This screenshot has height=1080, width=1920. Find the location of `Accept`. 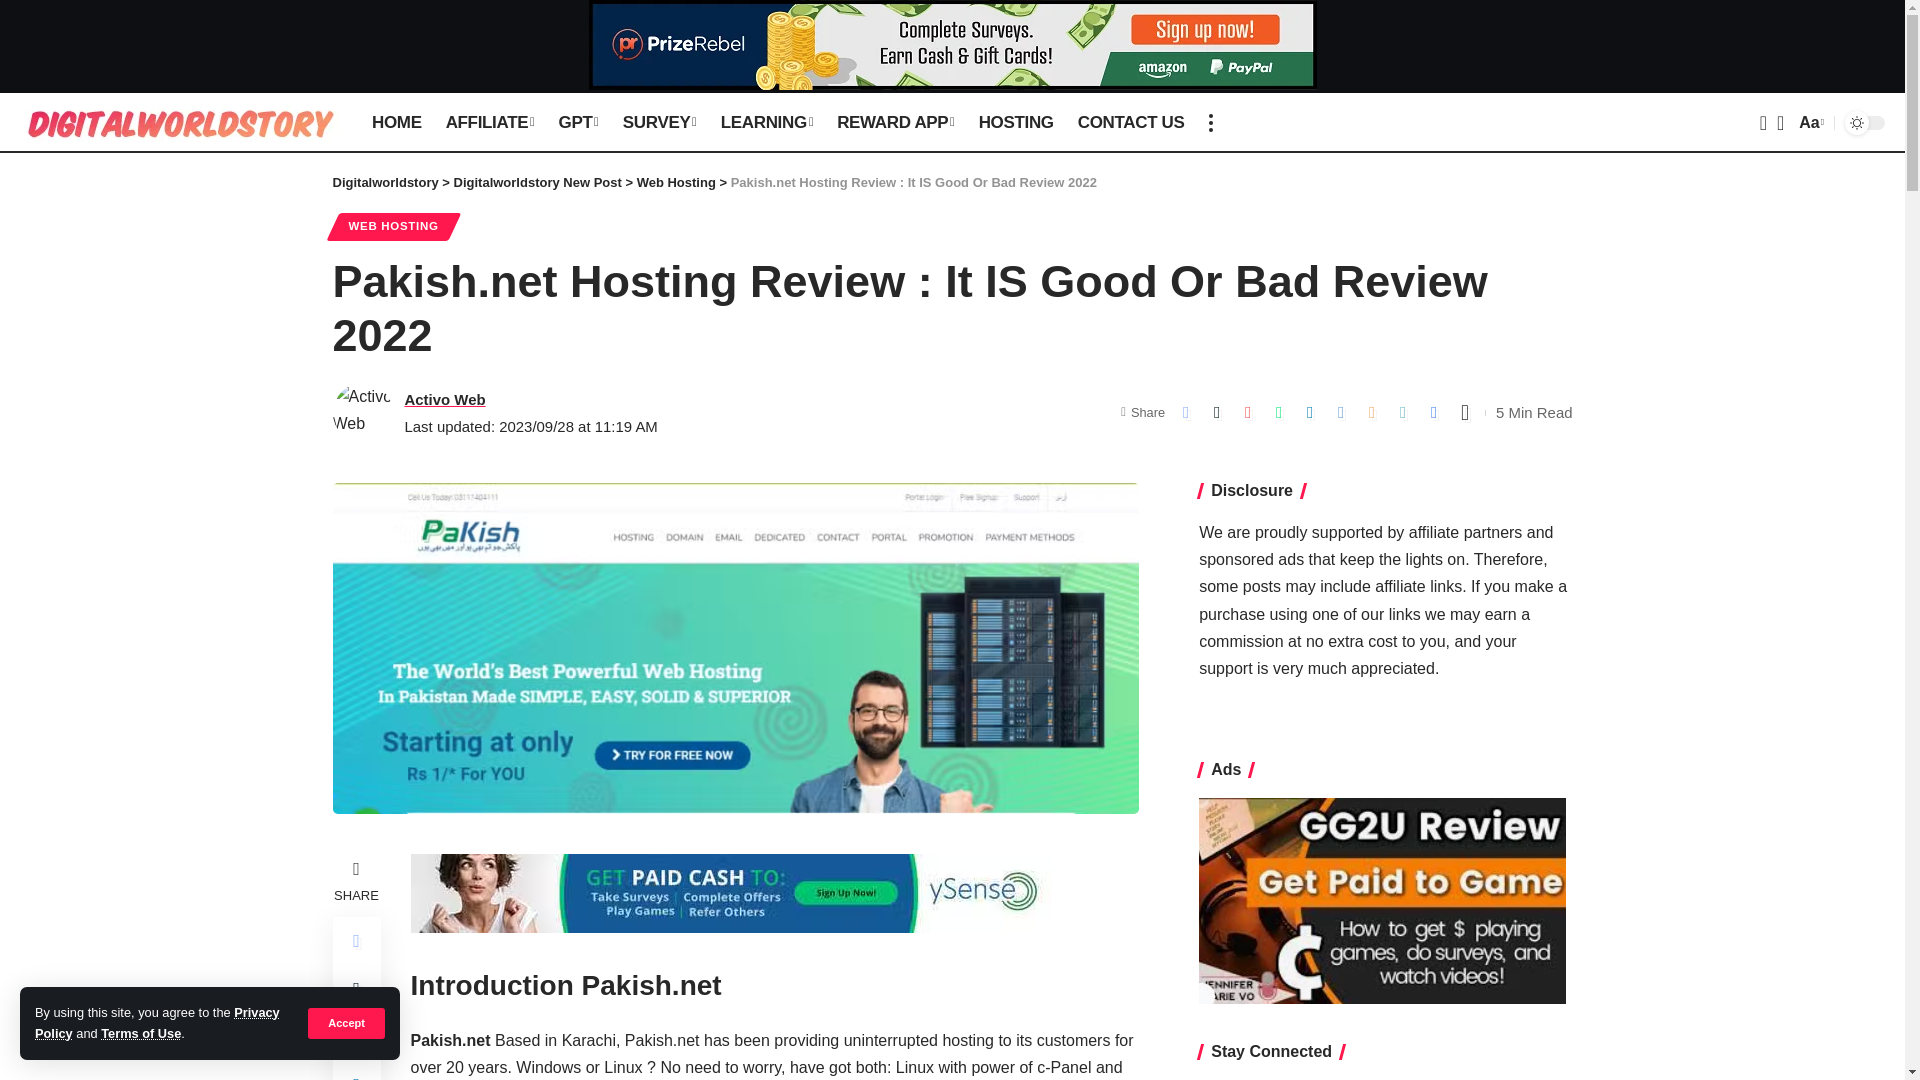

Accept is located at coordinates (346, 1022).